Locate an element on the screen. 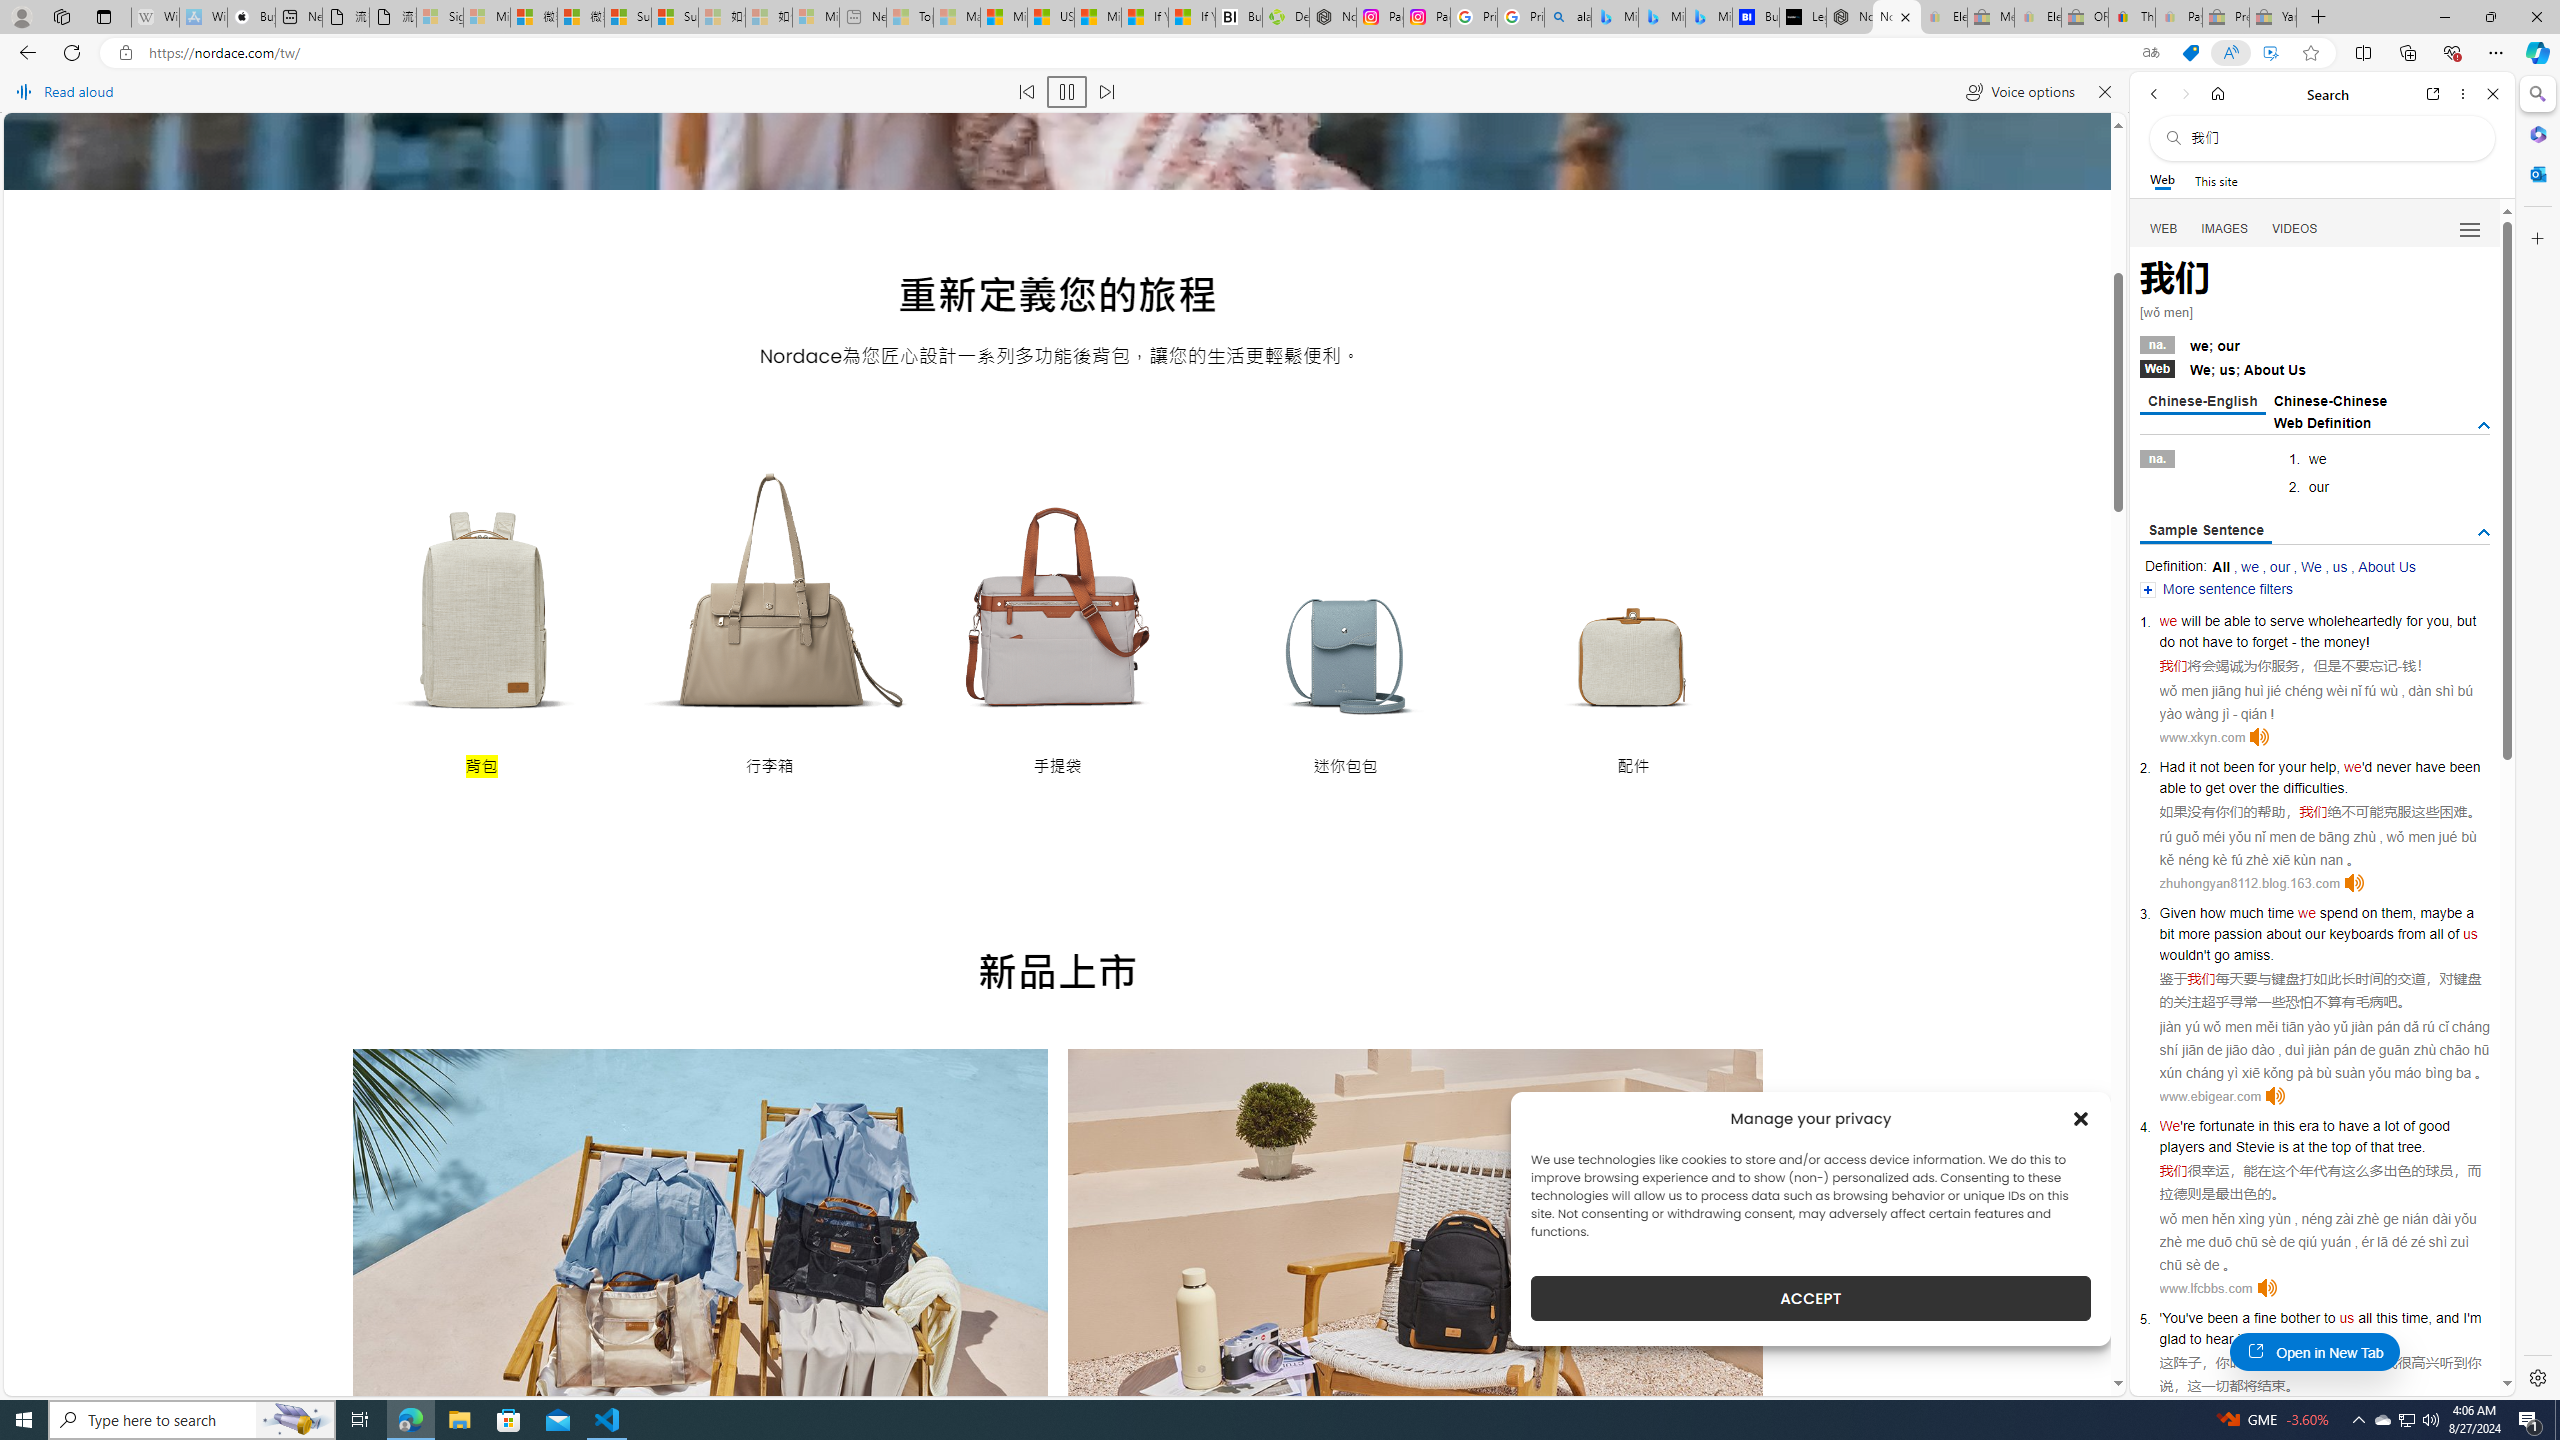 The width and height of the screenshot is (2560, 1440). Buy iPad - Apple is located at coordinates (252, 17).